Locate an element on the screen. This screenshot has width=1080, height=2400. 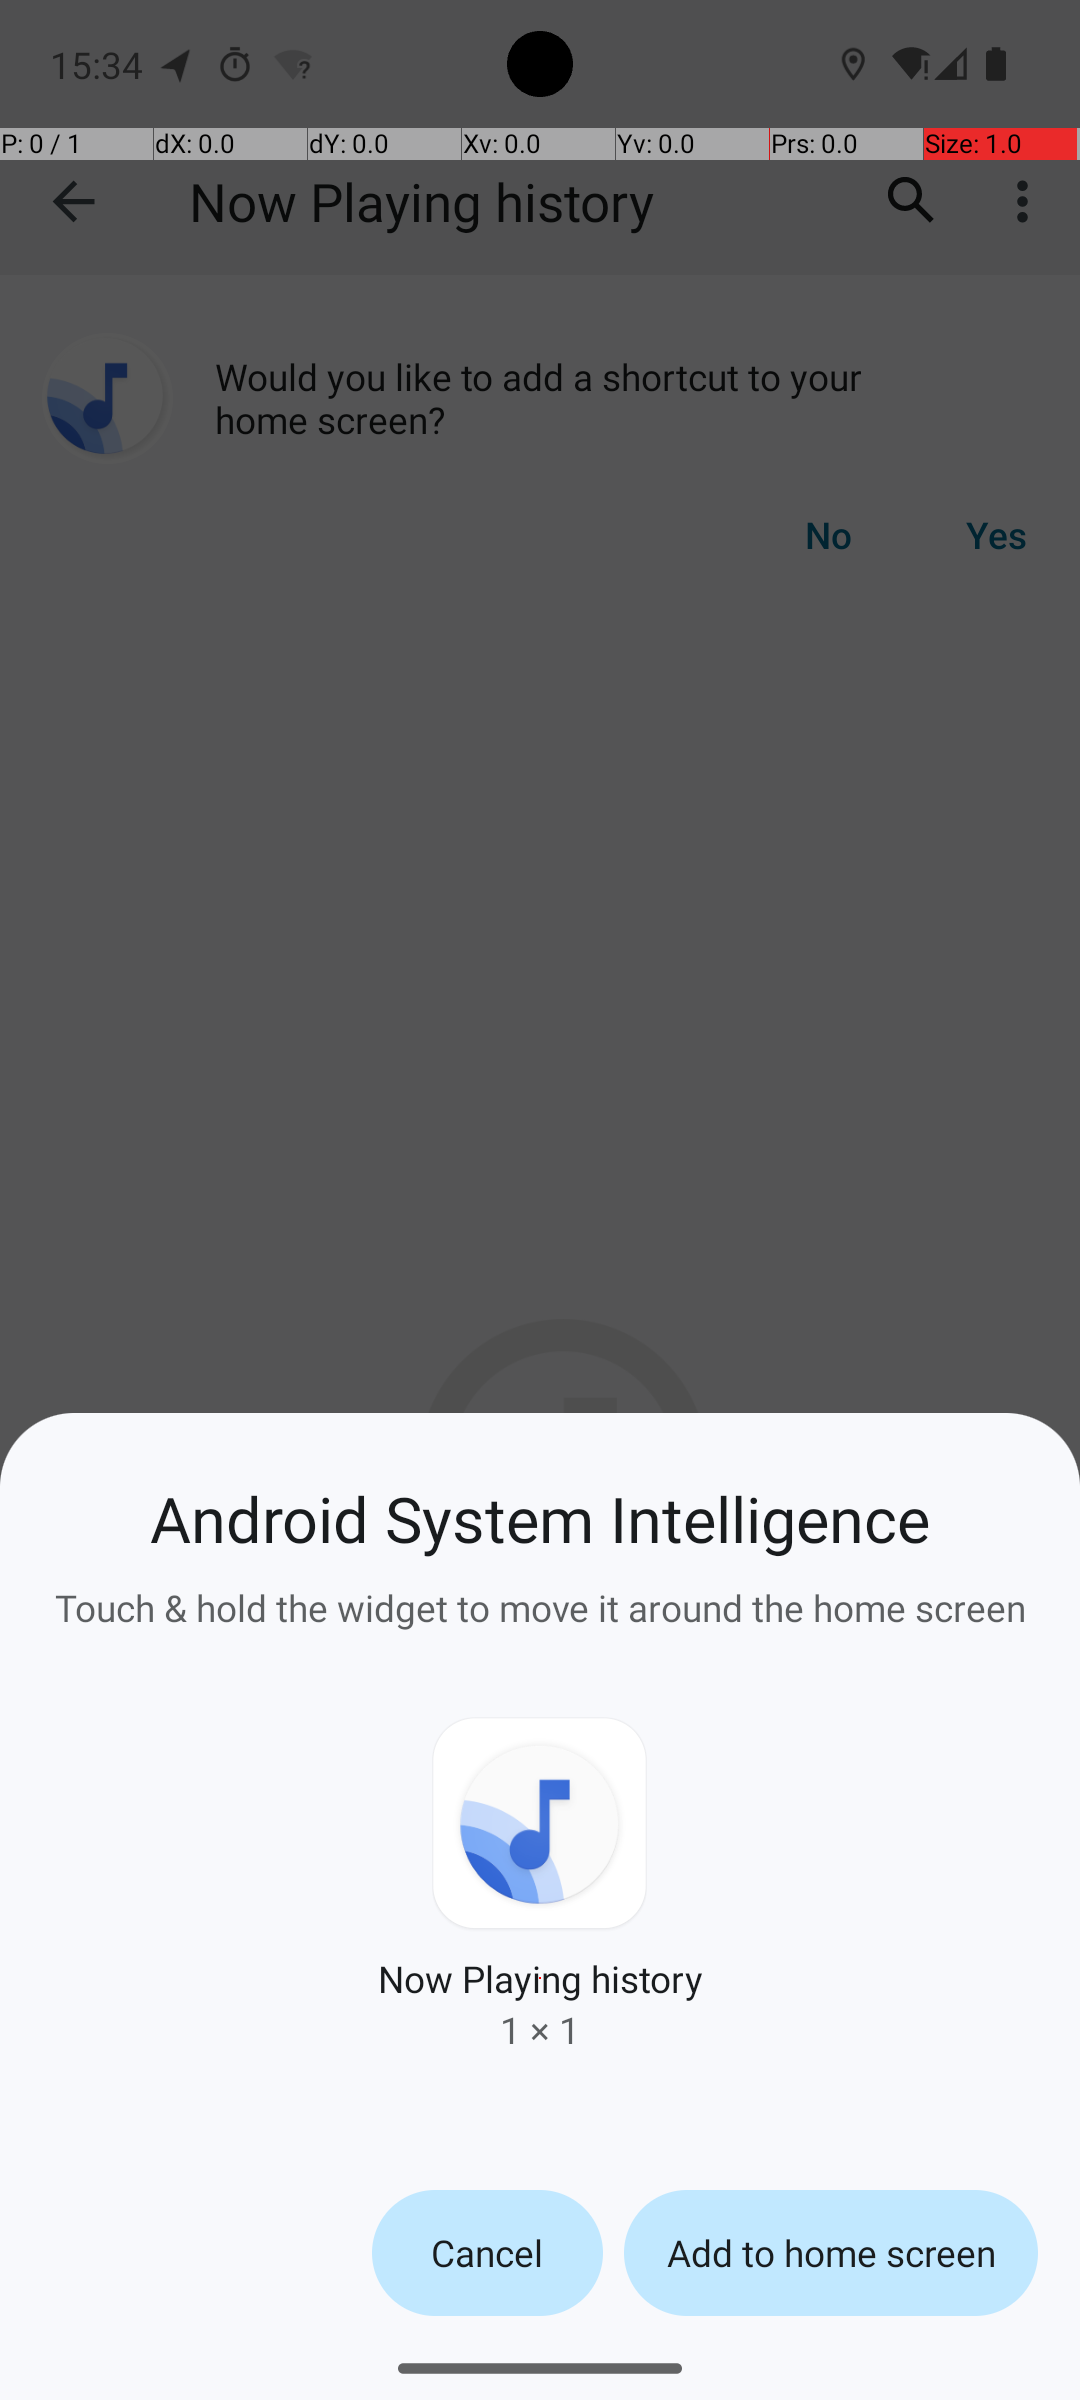
Touch & hold the widget to move it around the home screen is located at coordinates (540, 1597).